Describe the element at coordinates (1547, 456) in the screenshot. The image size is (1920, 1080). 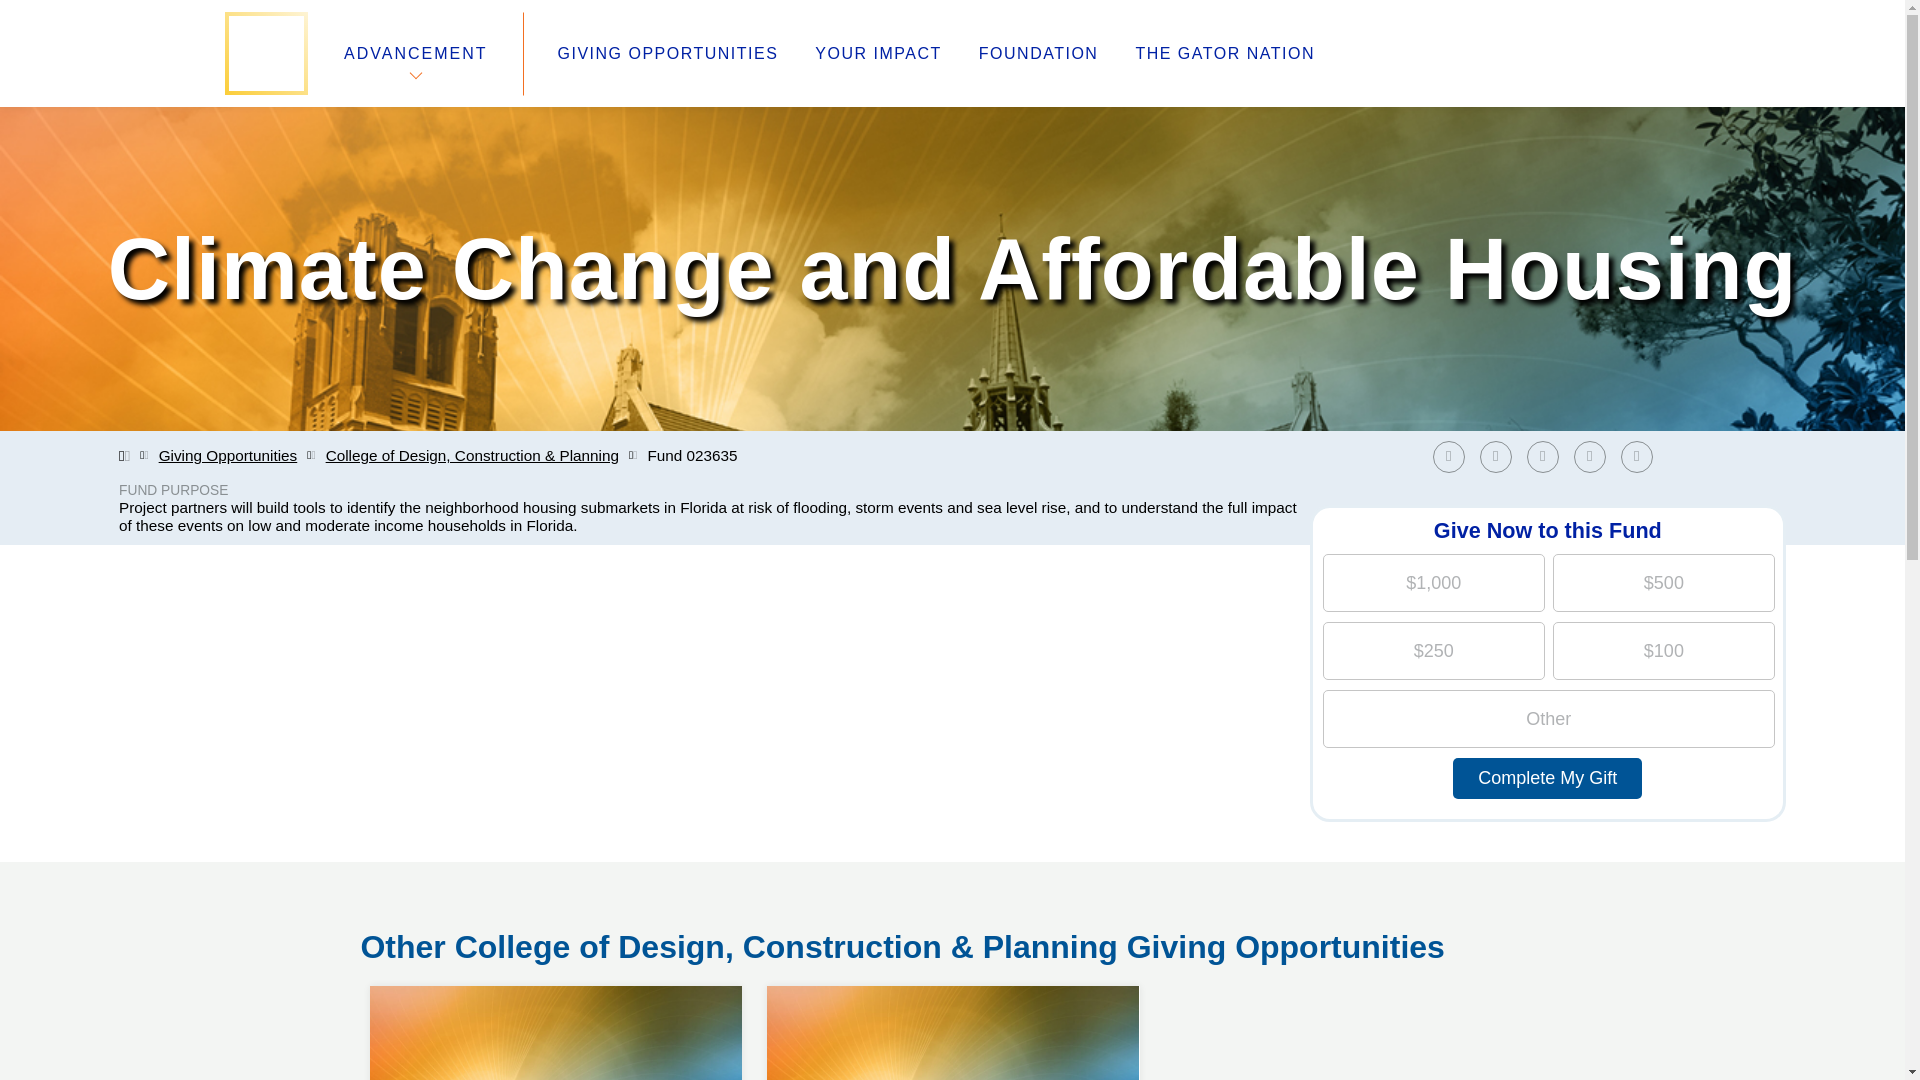
I see `Share on LinkedIn` at that location.